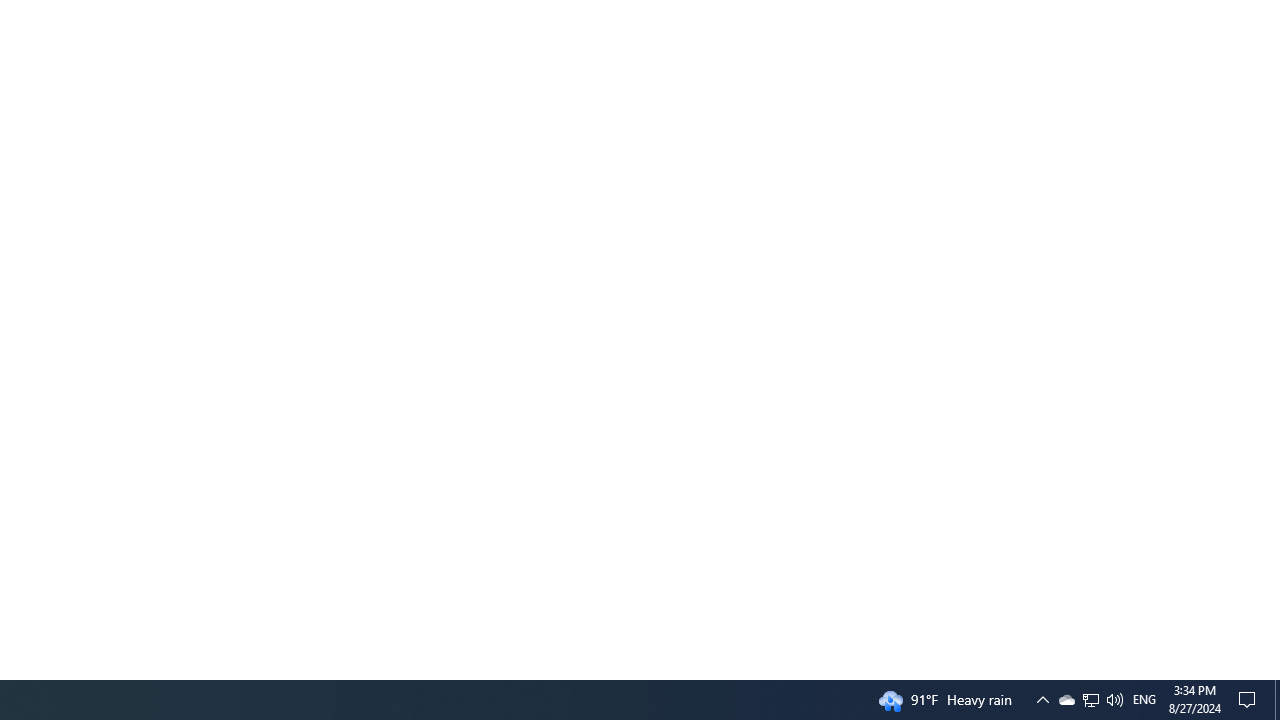 The width and height of the screenshot is (1280, 720). What do you see at coordinates (1090, 700) in the screenshot?
I see `Notification Chevron` at bounding box center [1090, 700].